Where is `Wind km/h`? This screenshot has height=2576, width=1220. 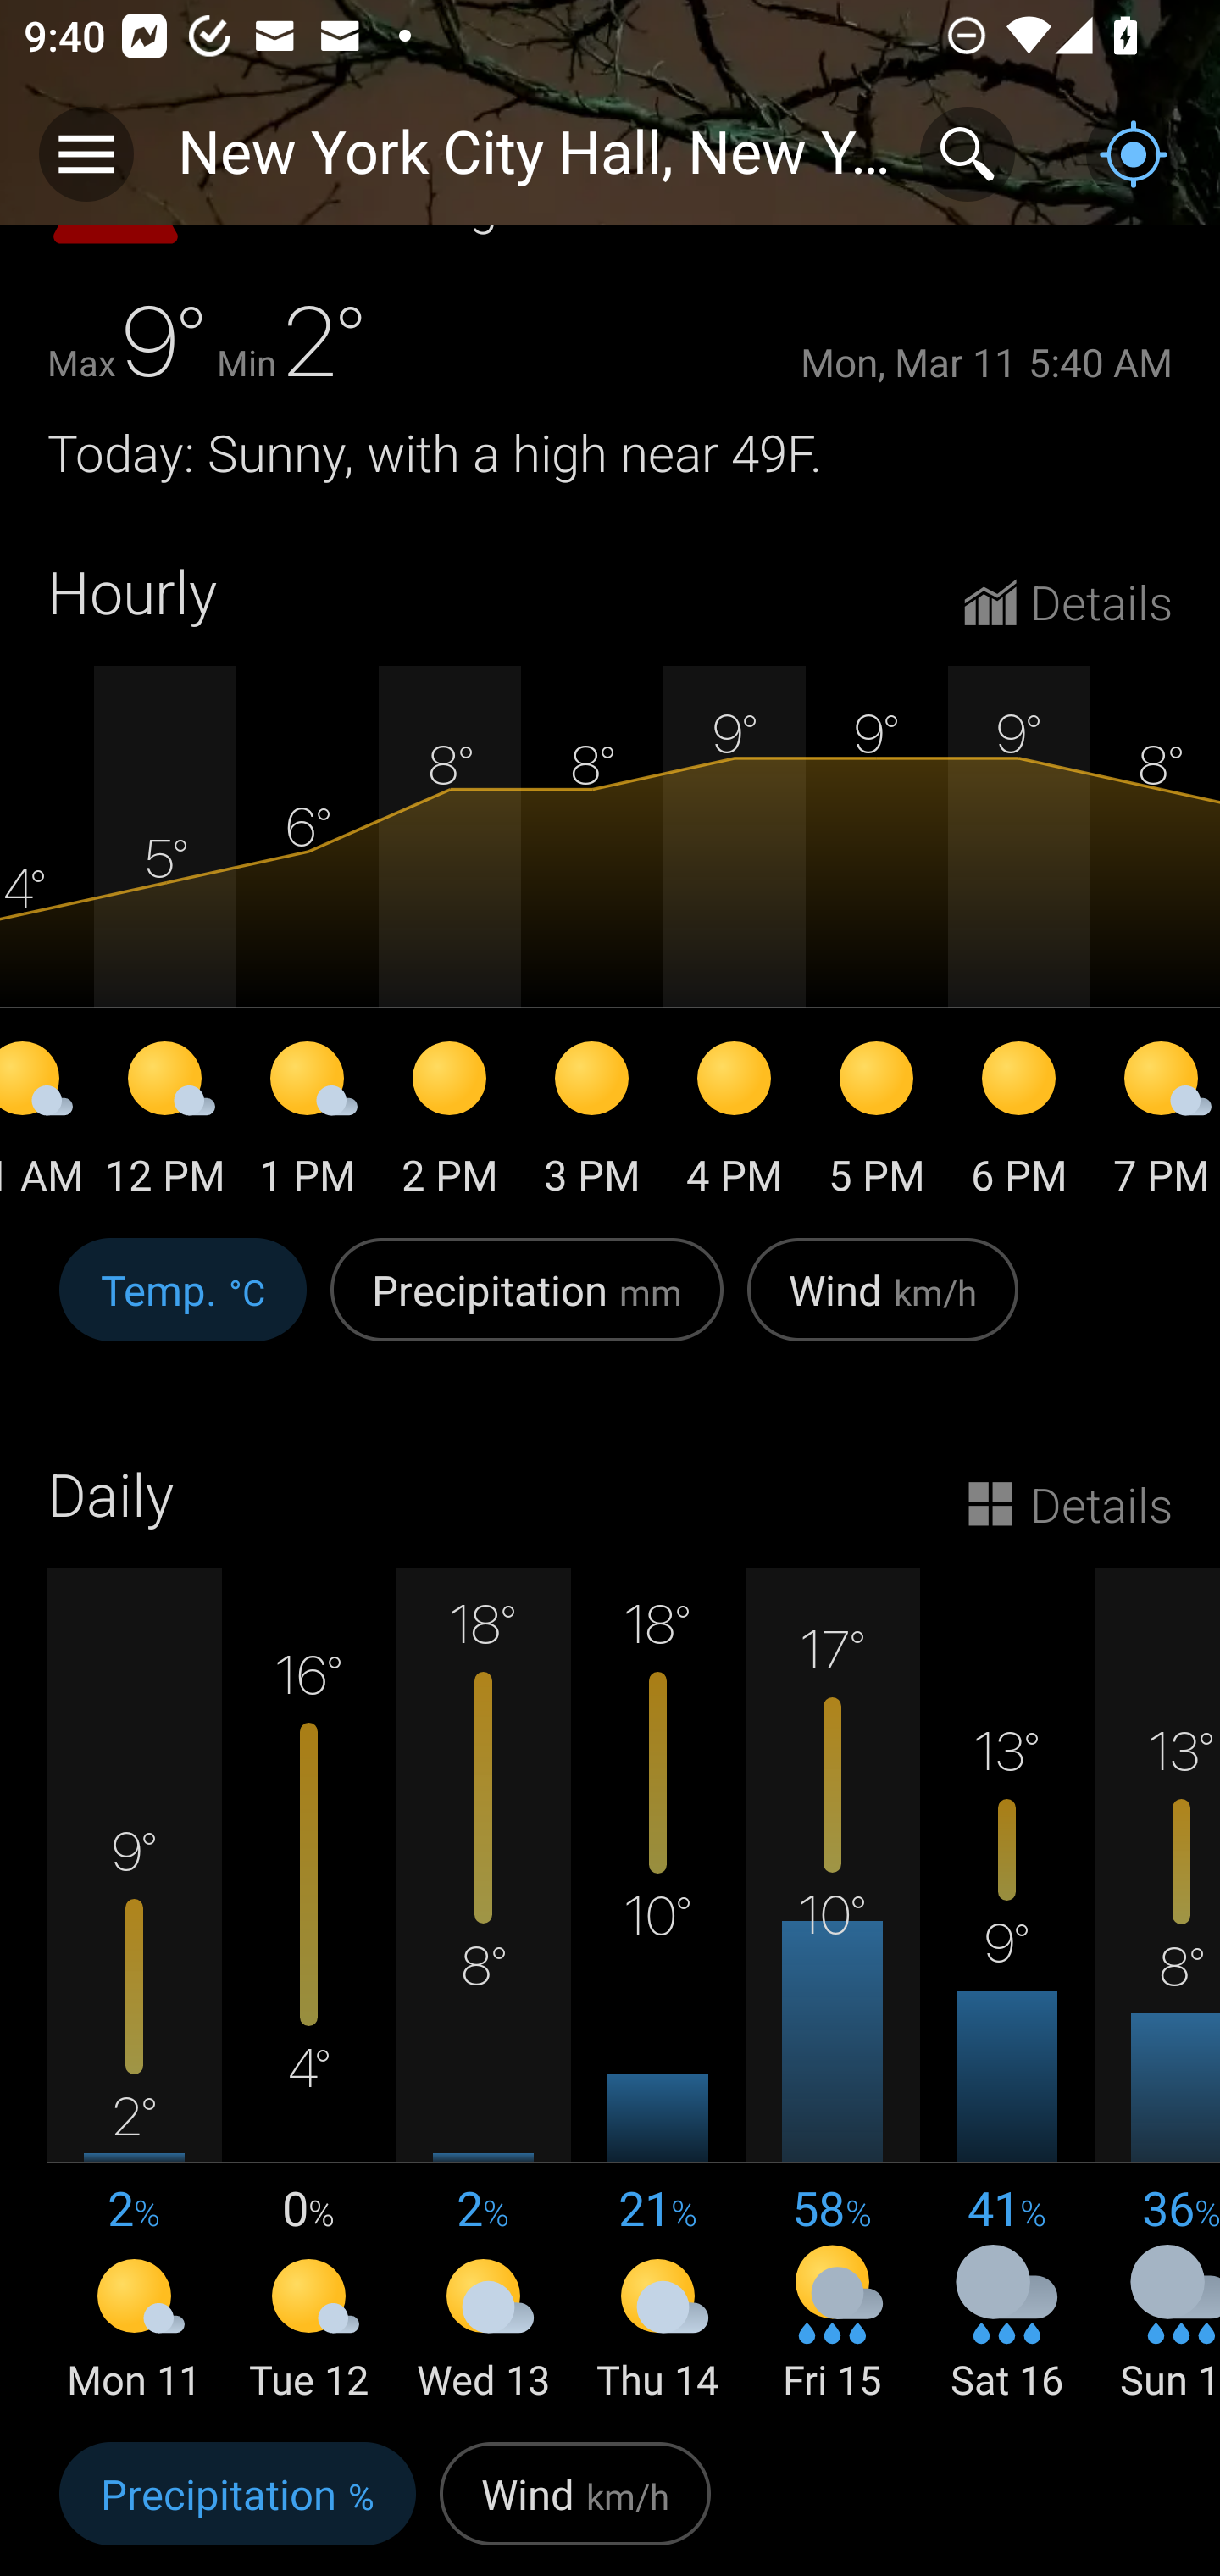 Wind km/h is located at coordinates (883, 1307).